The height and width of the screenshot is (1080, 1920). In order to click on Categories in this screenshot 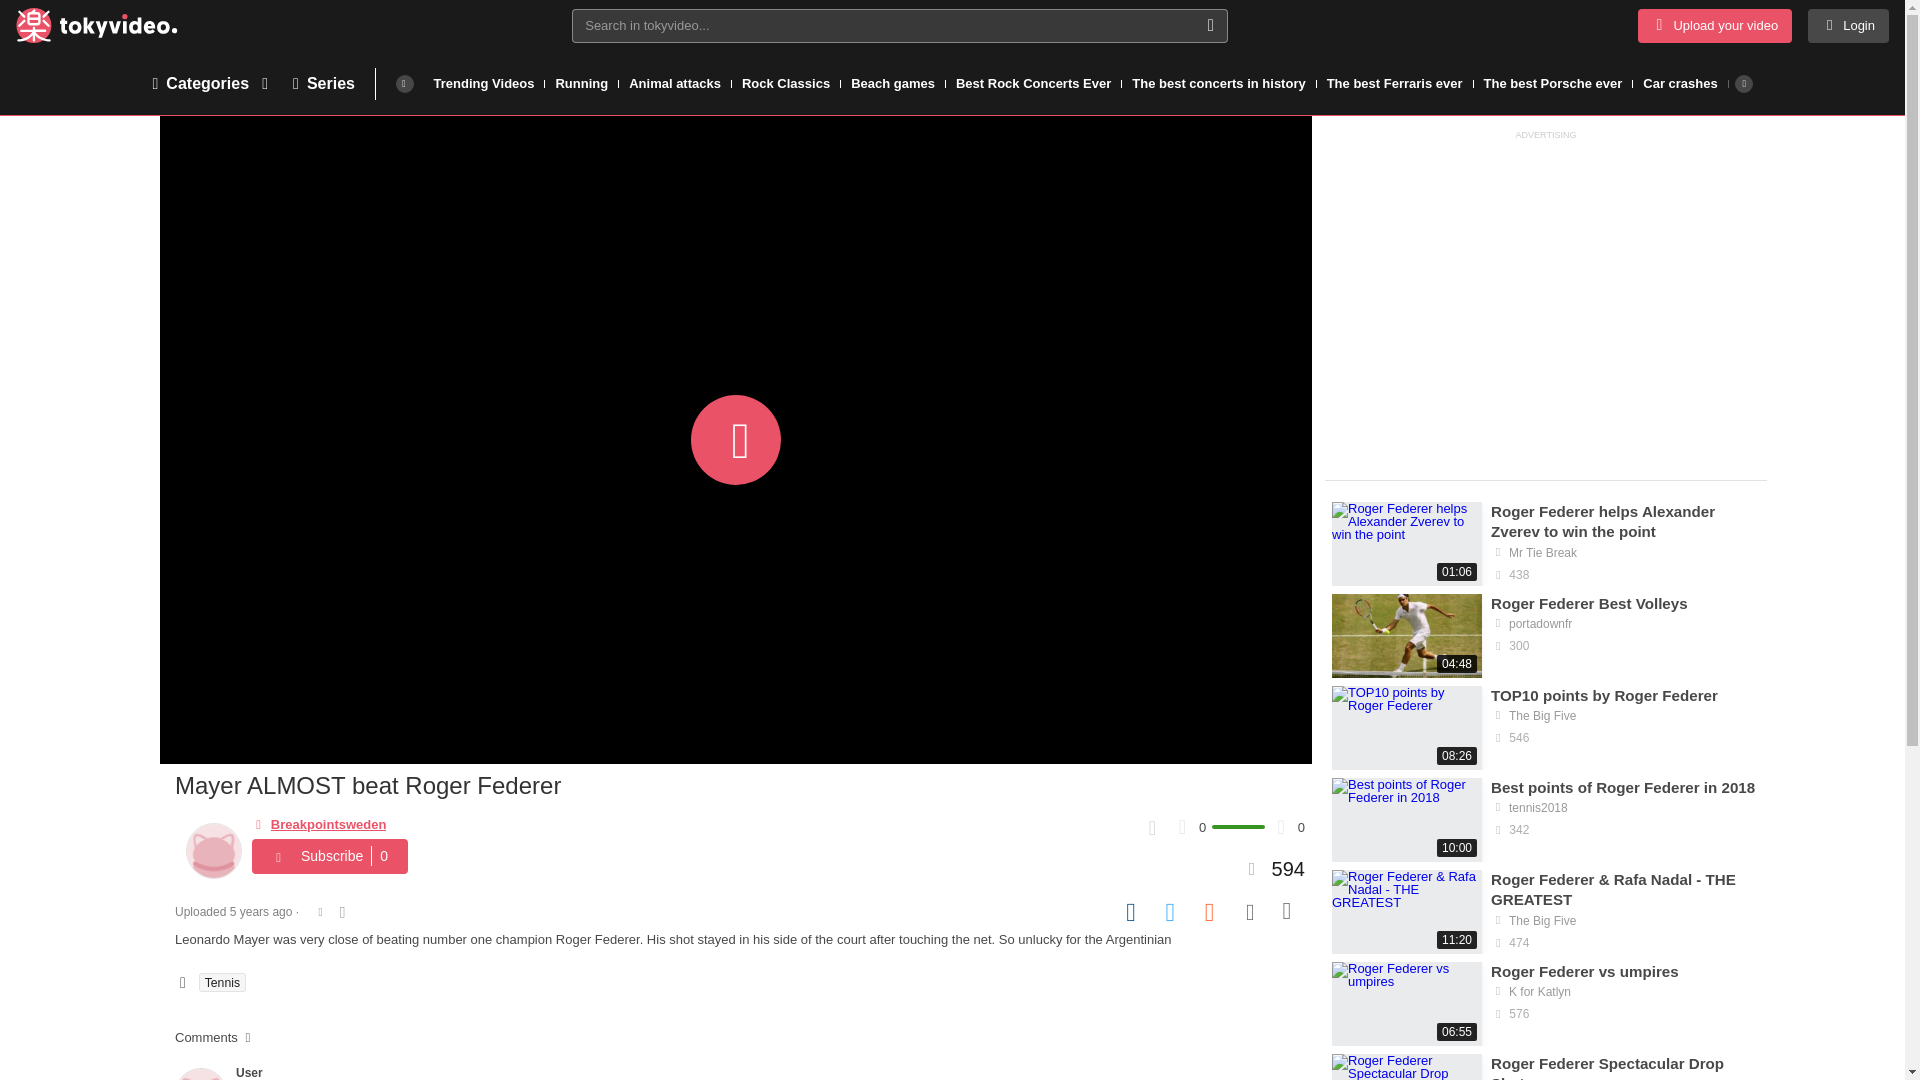, I will do `click(212, 82)`.